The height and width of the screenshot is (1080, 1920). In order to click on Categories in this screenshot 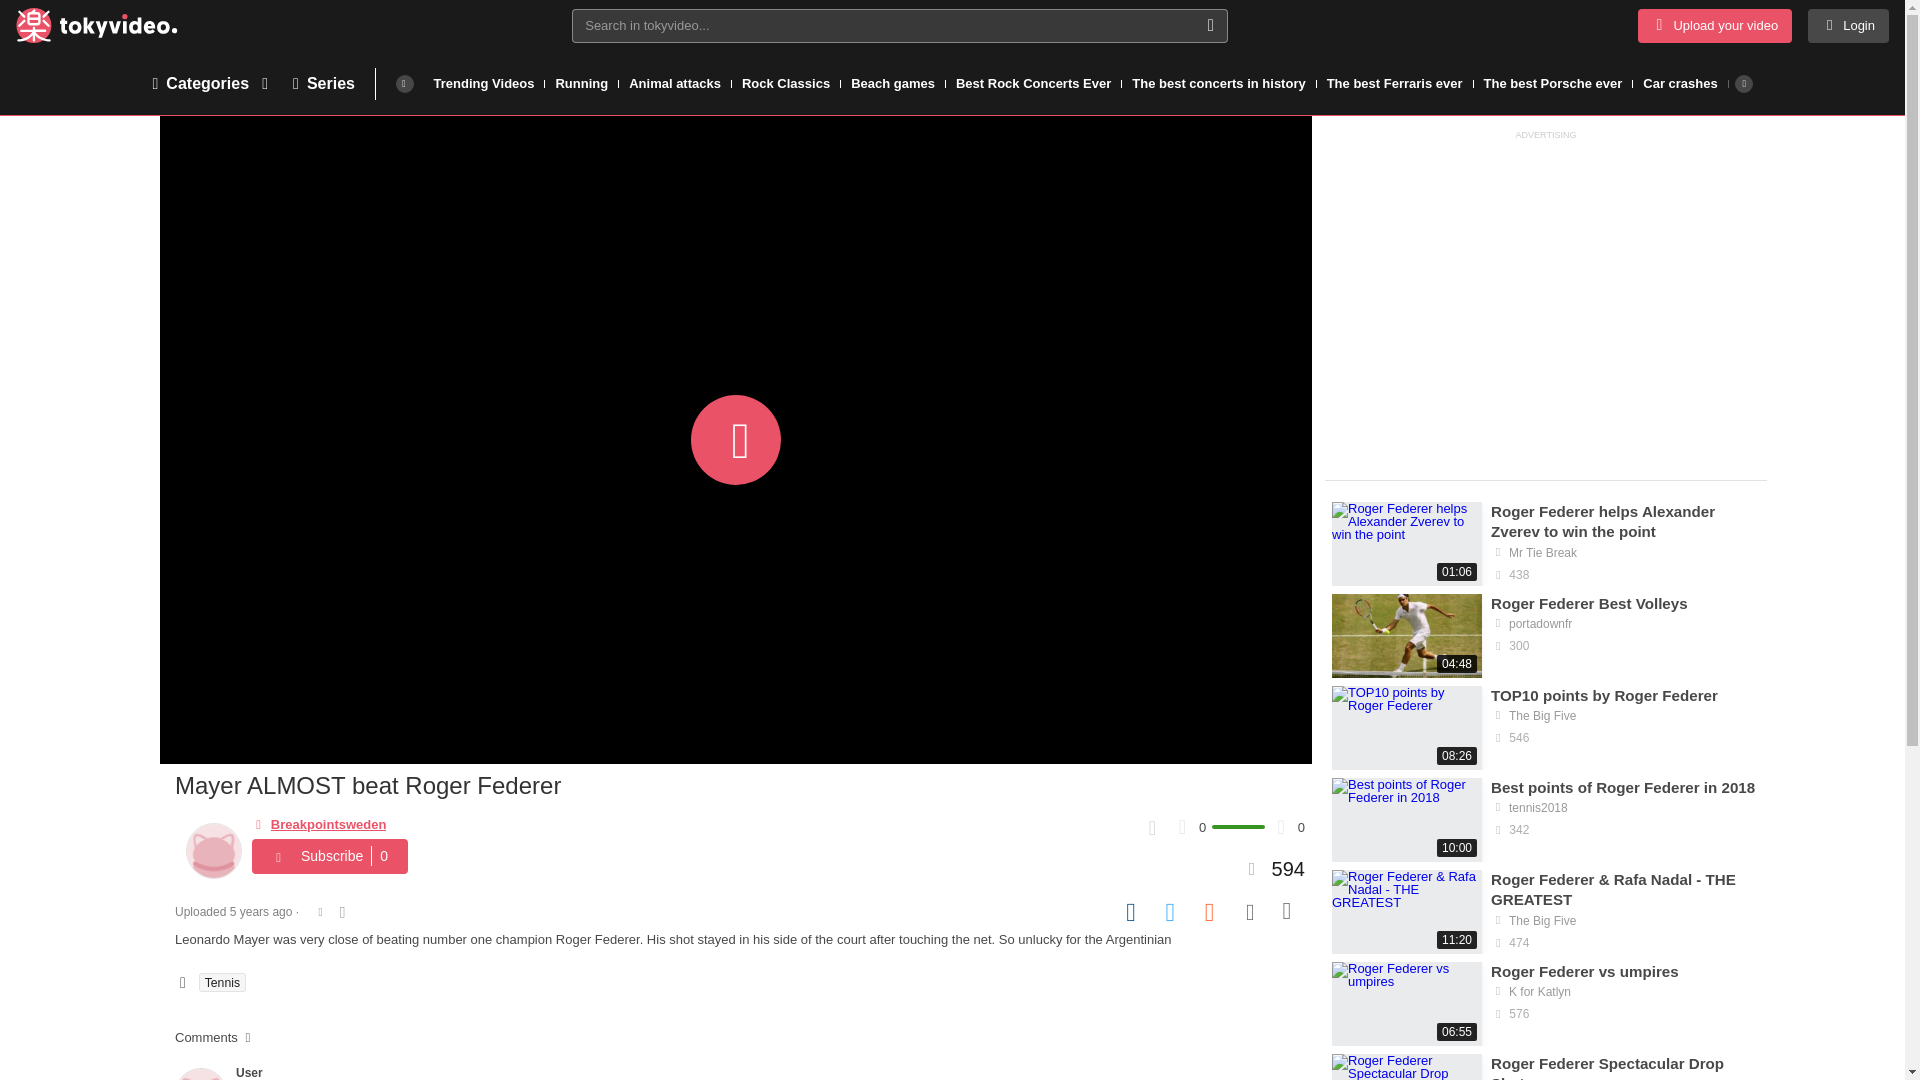, I will do `click(212, 82)`.